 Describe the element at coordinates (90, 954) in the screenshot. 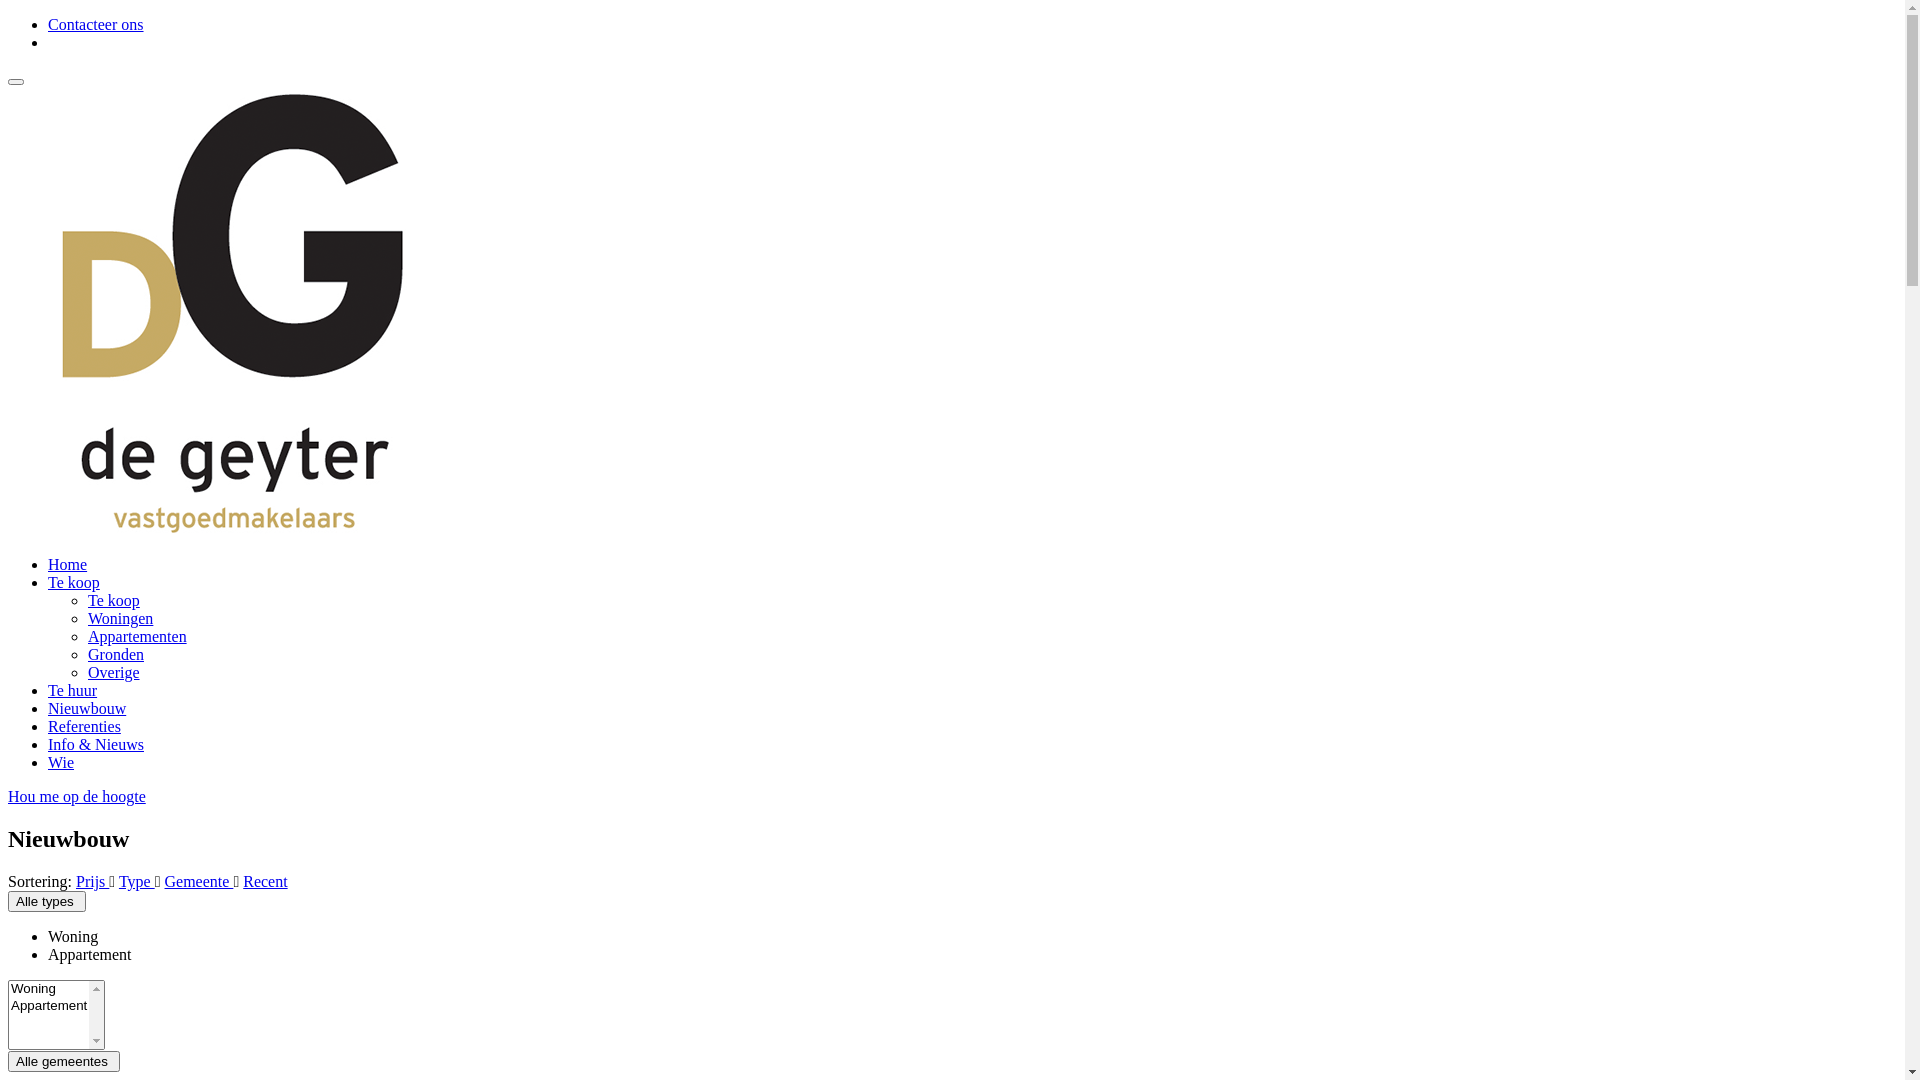

I see `Appartement` at that location.